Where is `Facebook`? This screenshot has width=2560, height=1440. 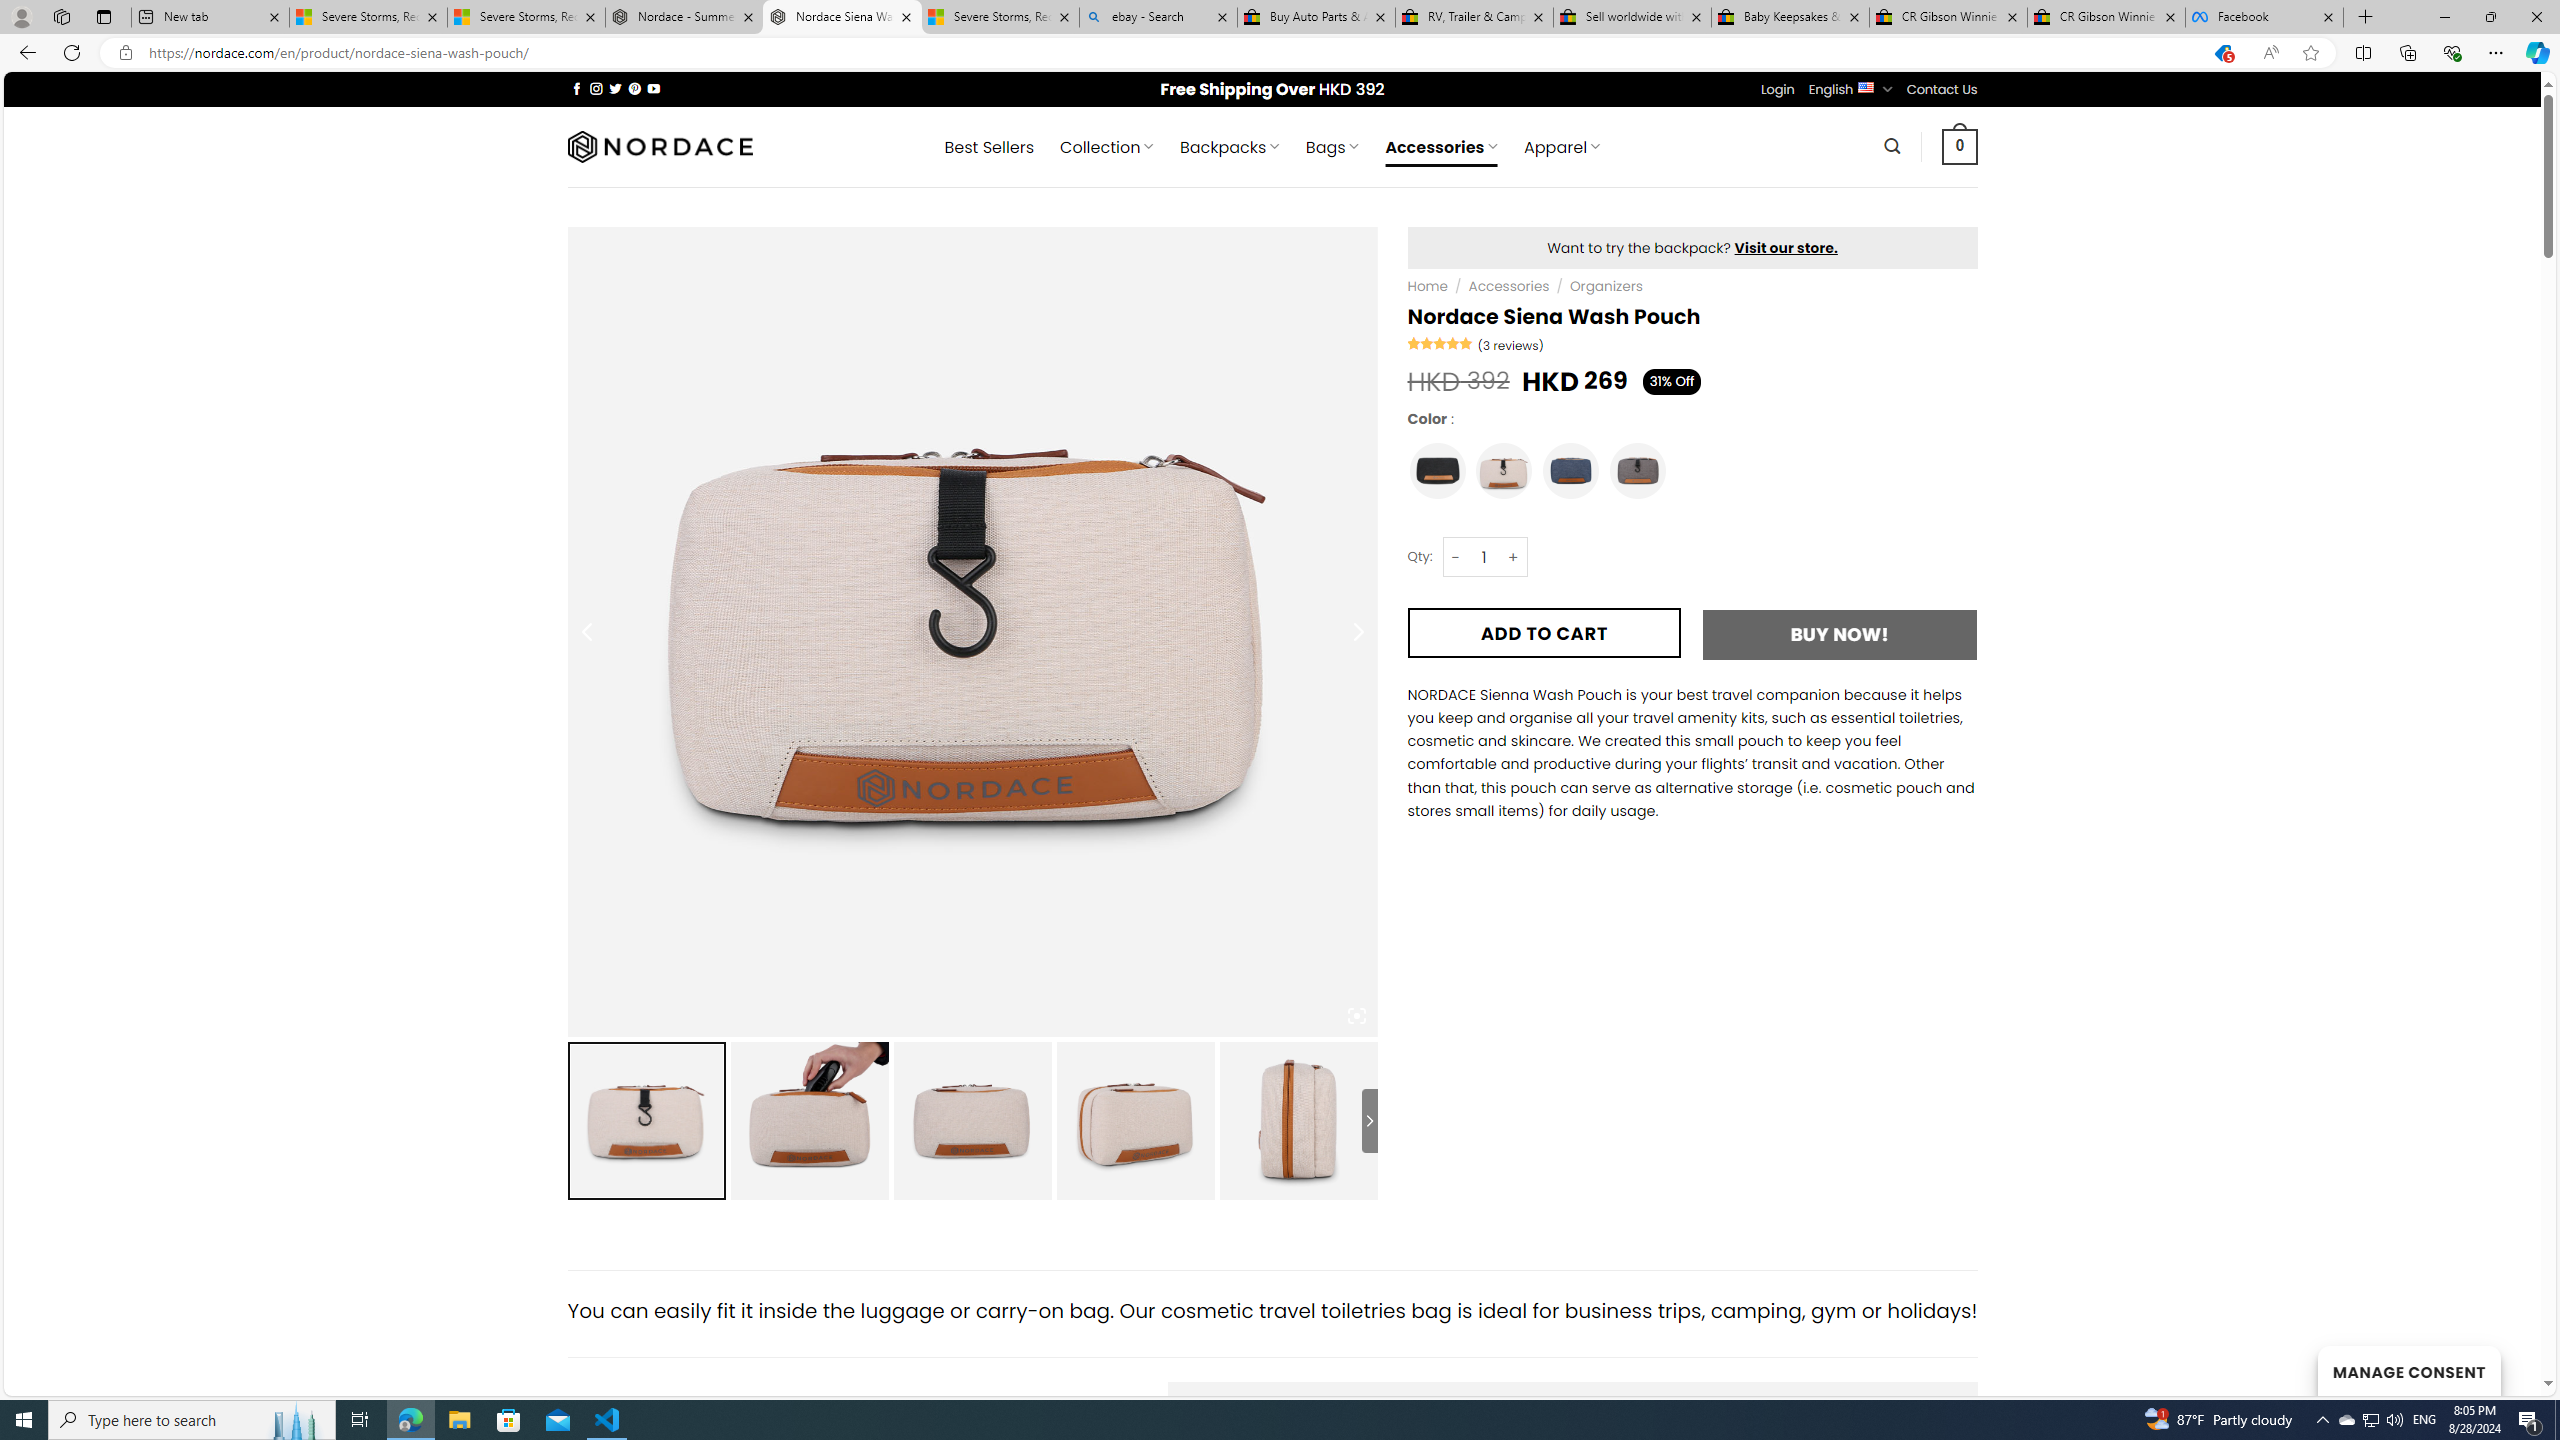 Facebook is located at coordinates (2264, 17).